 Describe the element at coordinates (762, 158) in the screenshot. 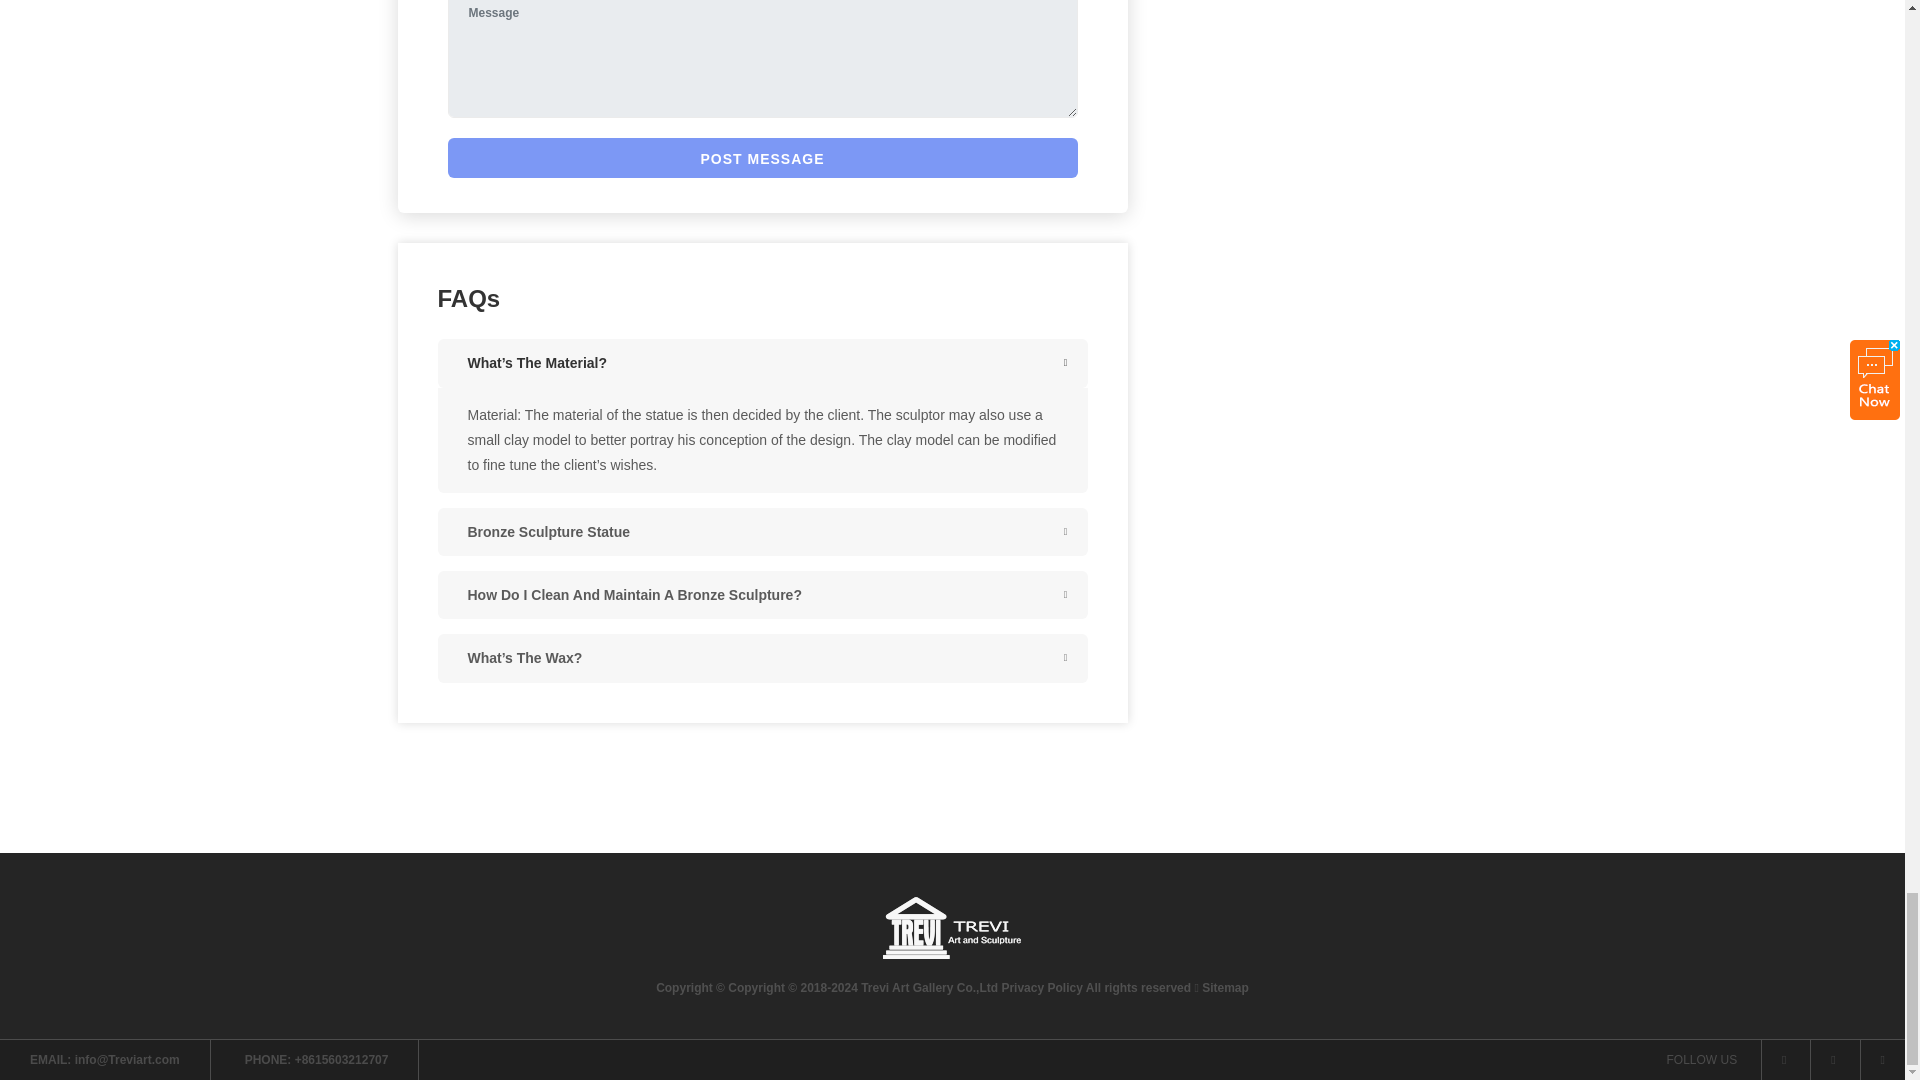

I see `POST MESSAGE` at that location.